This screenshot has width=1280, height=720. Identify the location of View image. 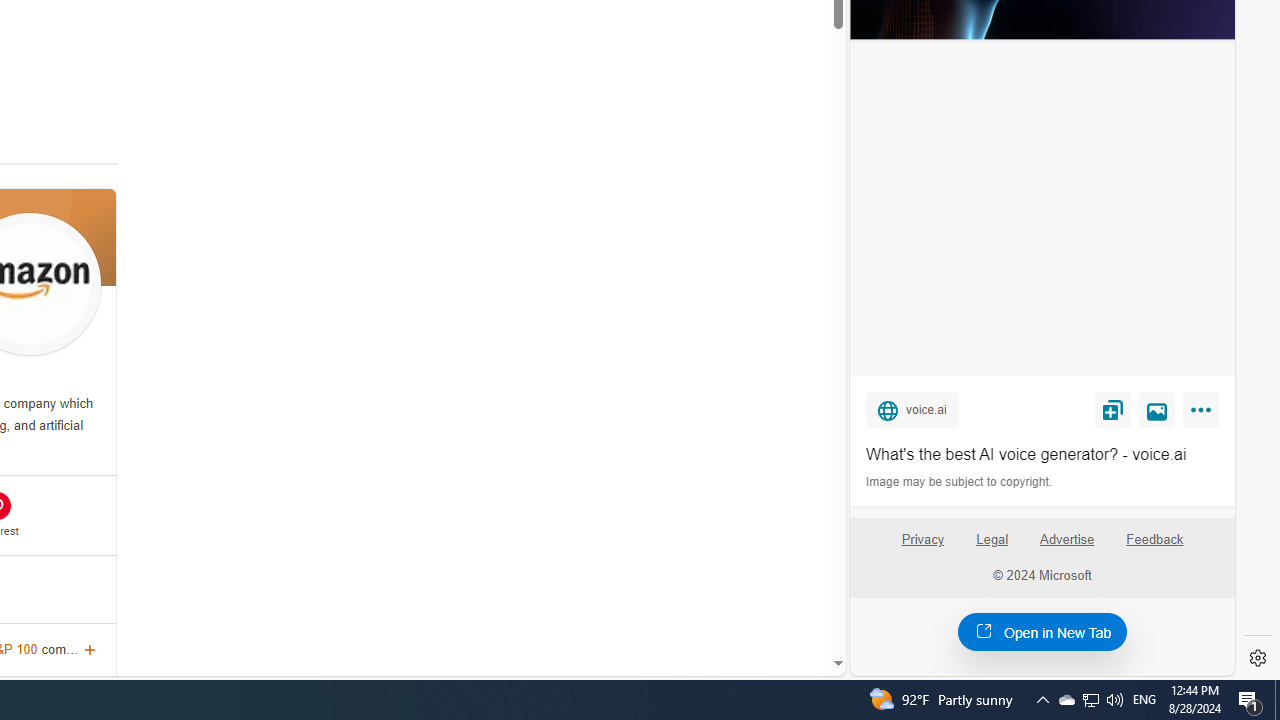
(1157, 409).